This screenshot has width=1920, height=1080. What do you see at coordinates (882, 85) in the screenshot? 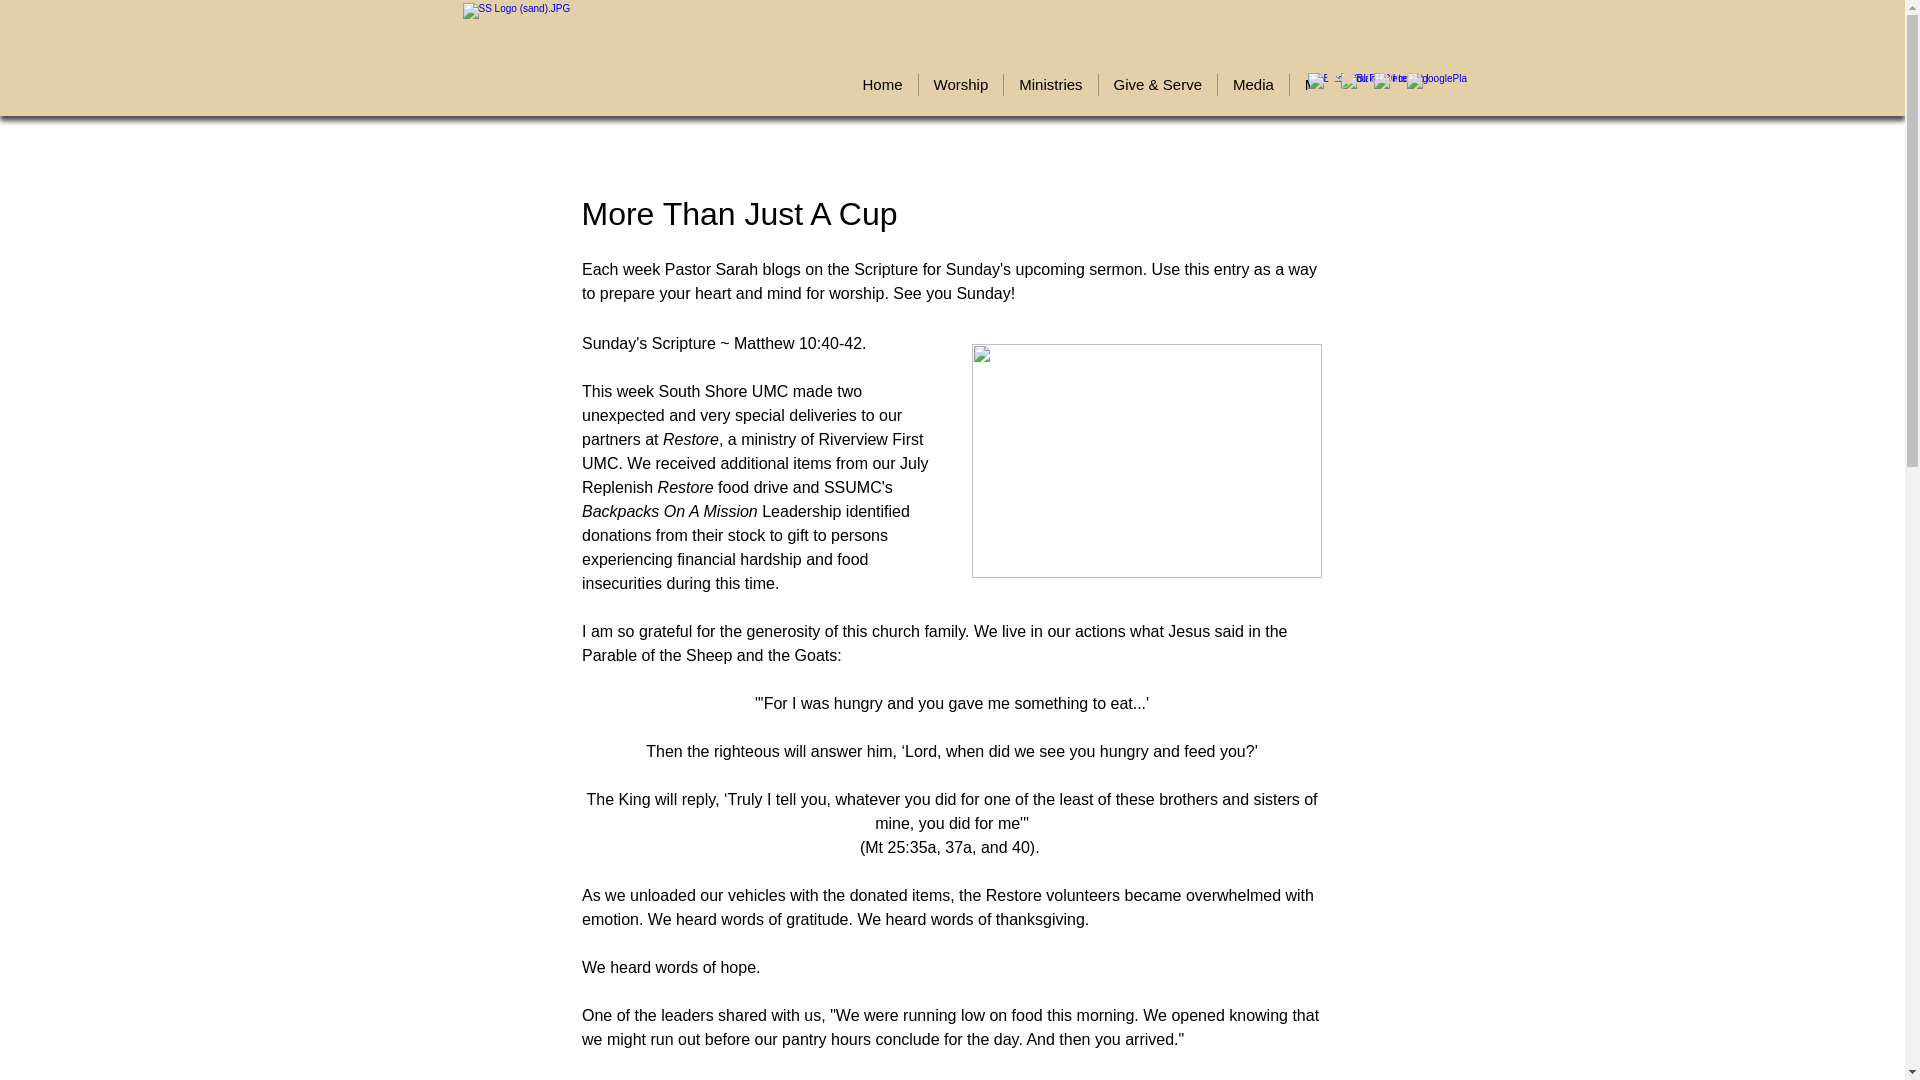
I see `Home` at bounding box center [882, 85].